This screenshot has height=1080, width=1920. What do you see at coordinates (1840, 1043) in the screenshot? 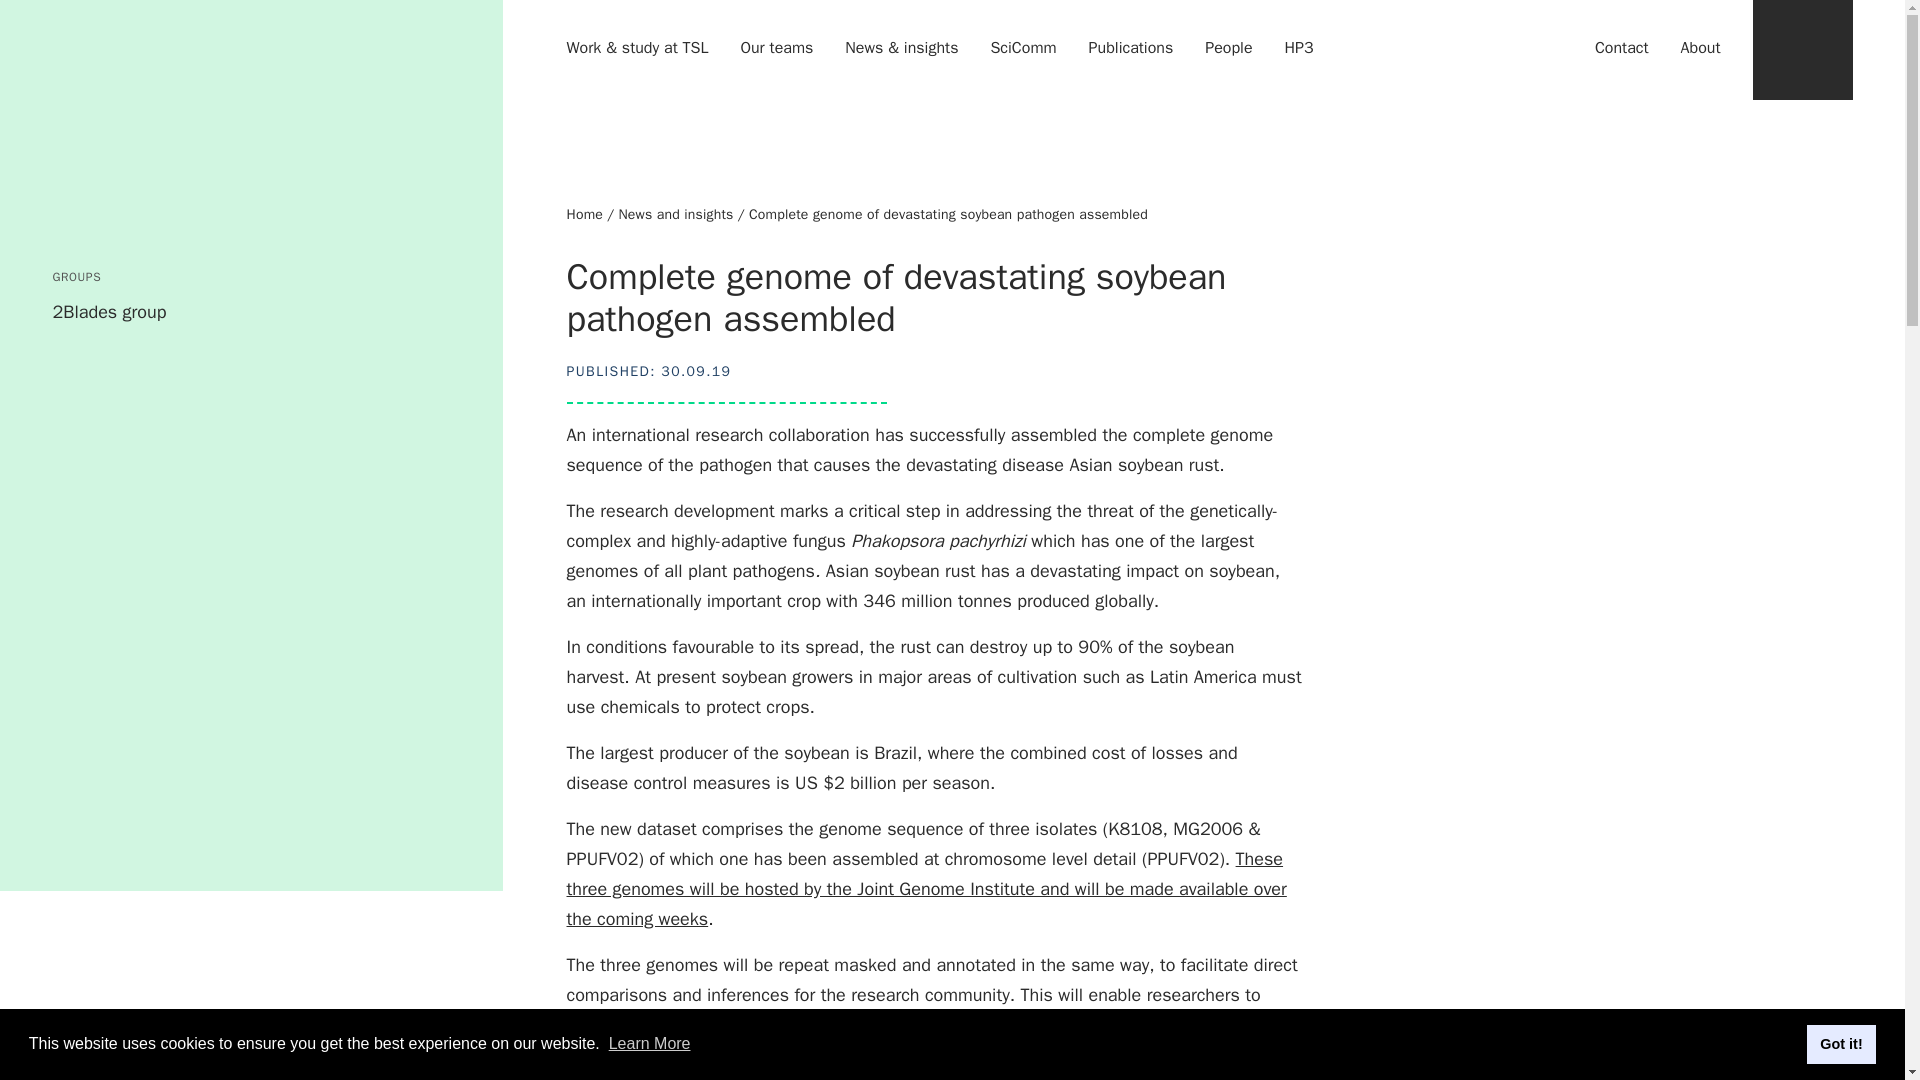
I see `Got it!` at bounding box center [1840, 1043].